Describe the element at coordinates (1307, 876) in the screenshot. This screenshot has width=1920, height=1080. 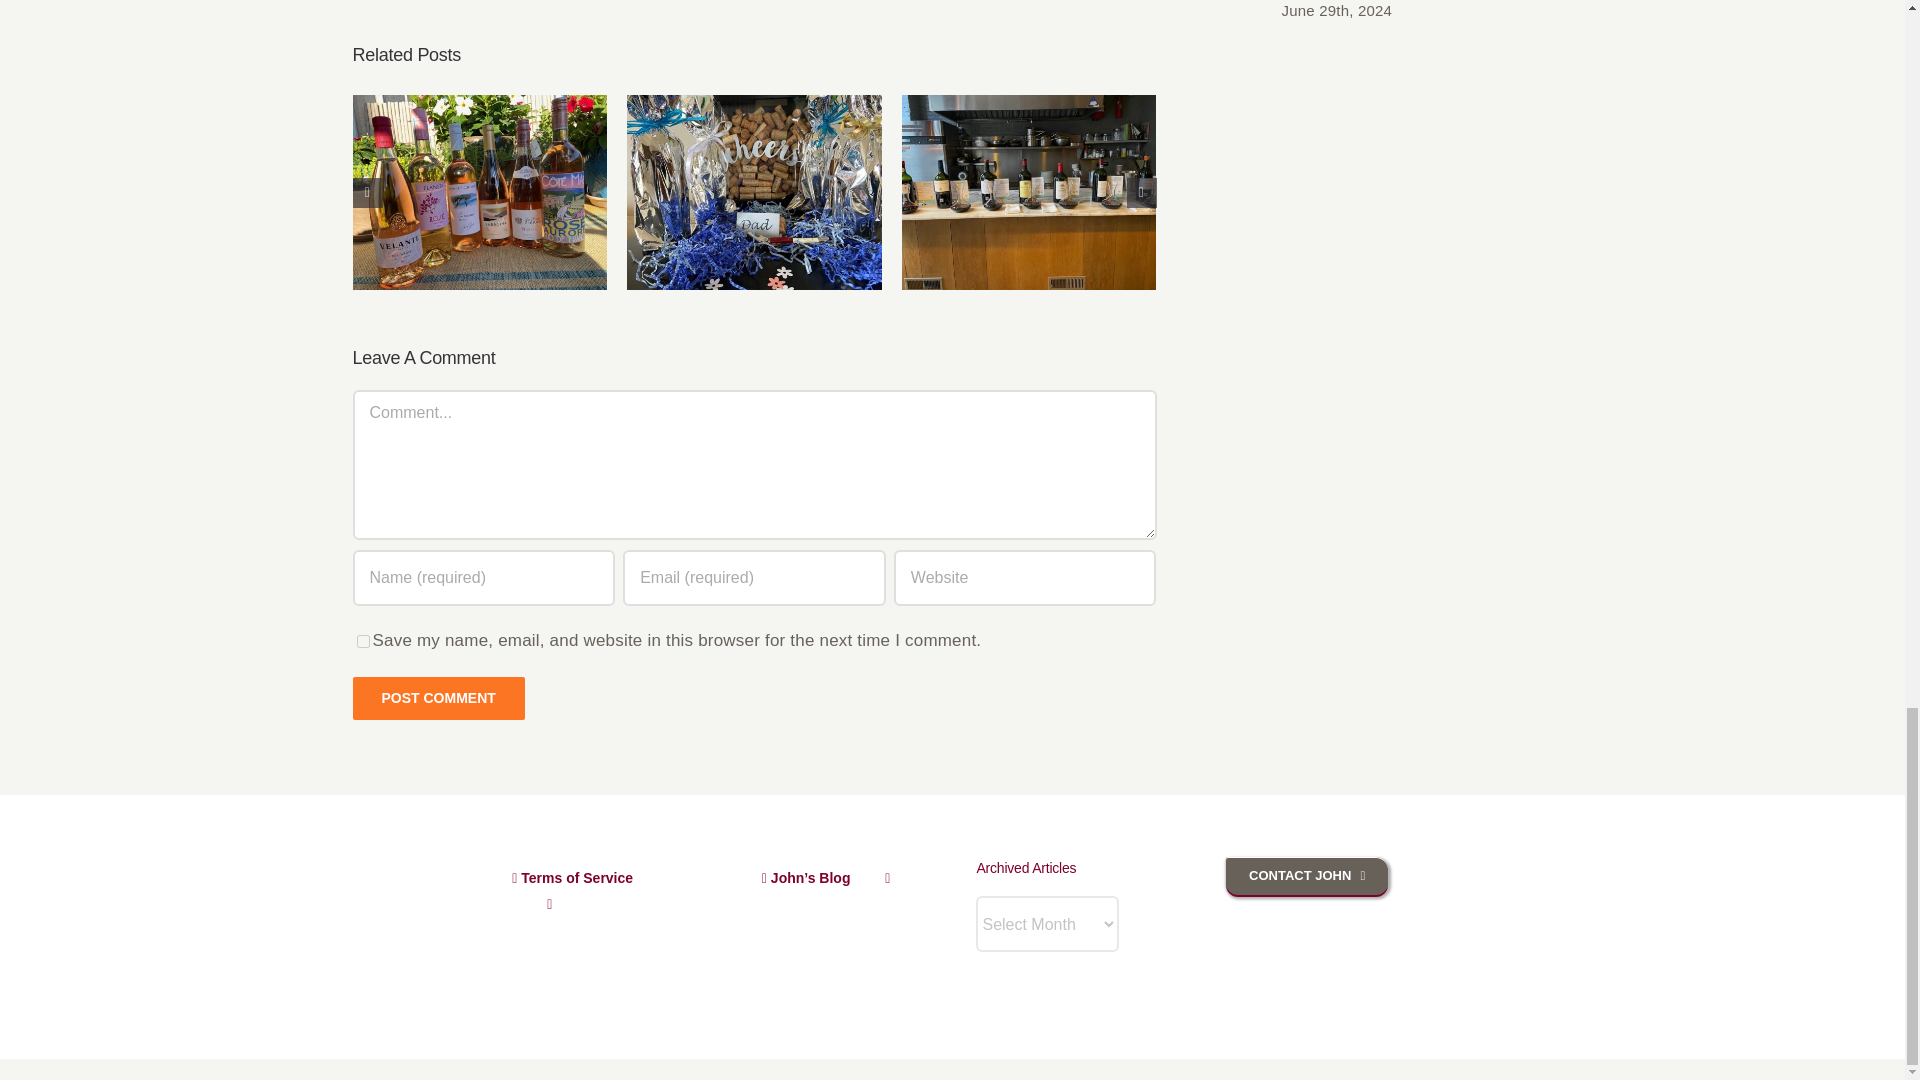
I see `Contact us` at that location.